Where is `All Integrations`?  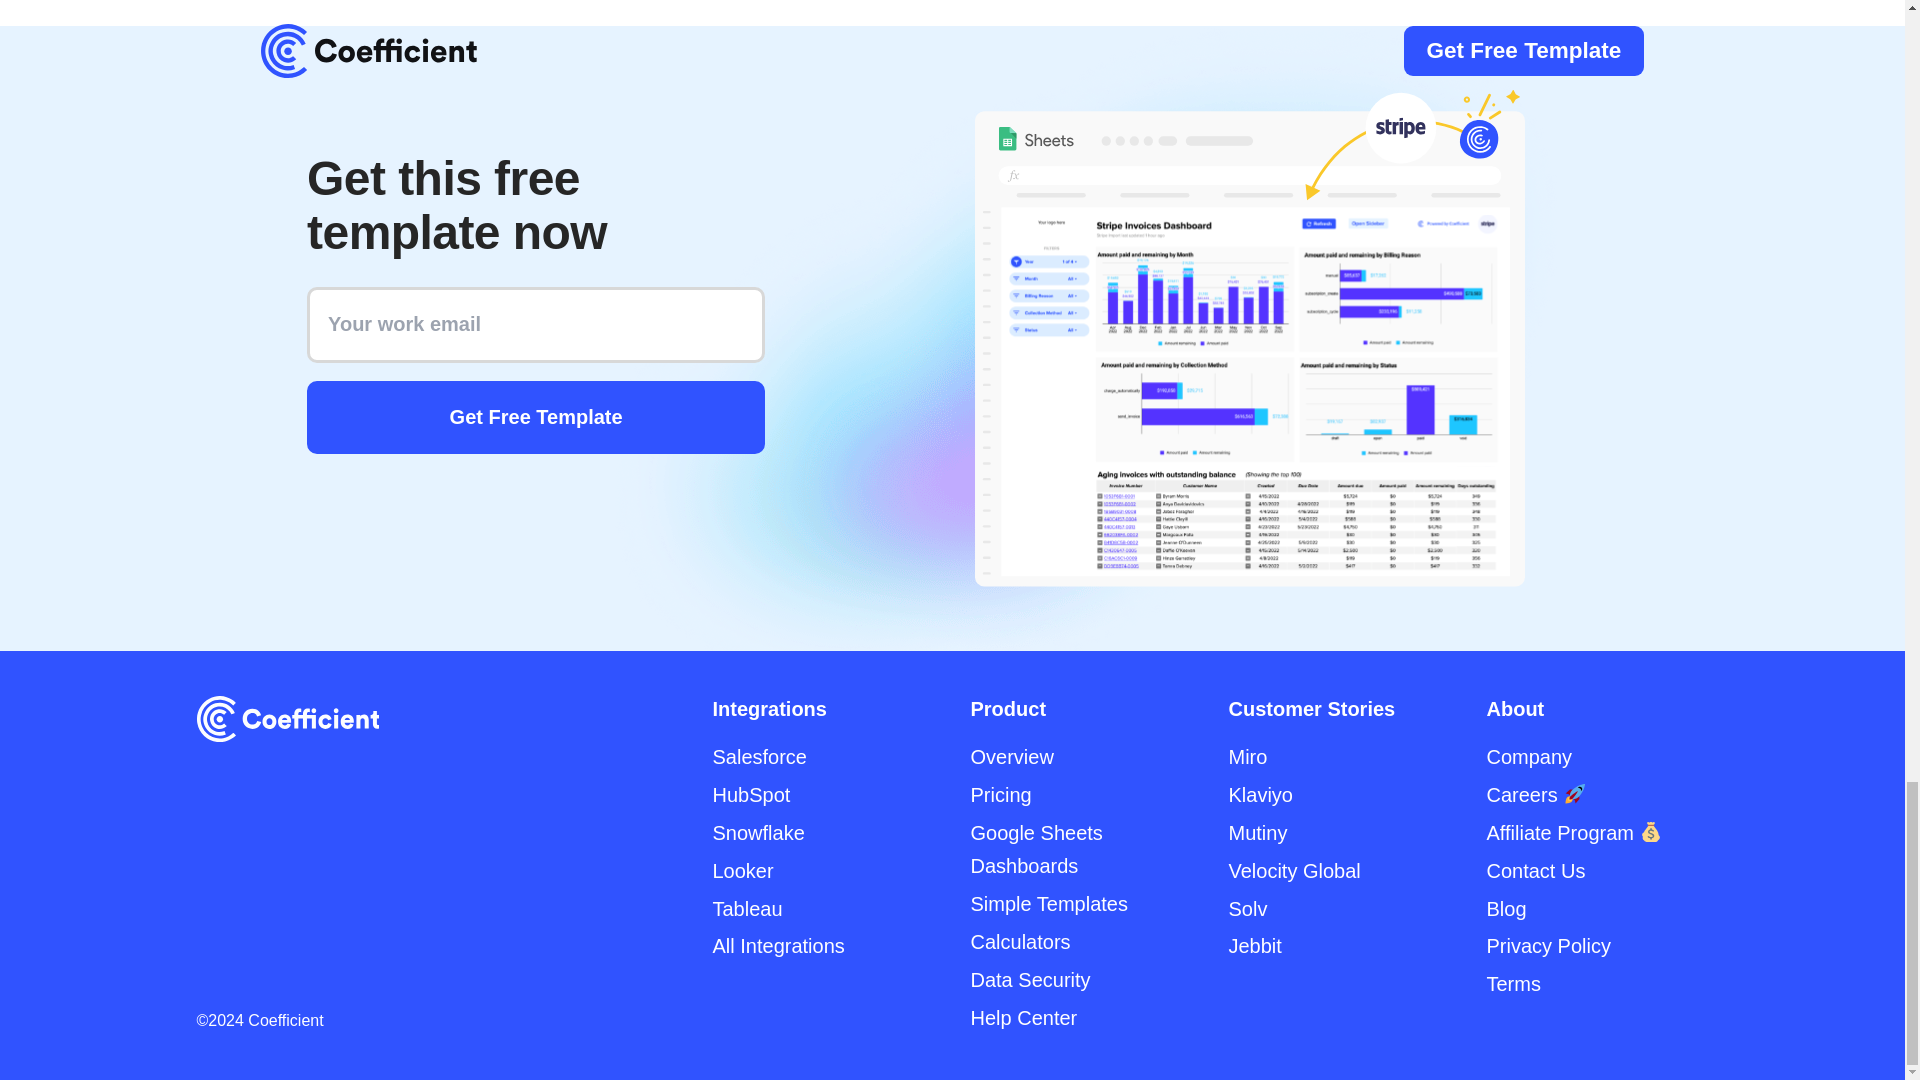
All Integrations is located at coordinates (778, 946).